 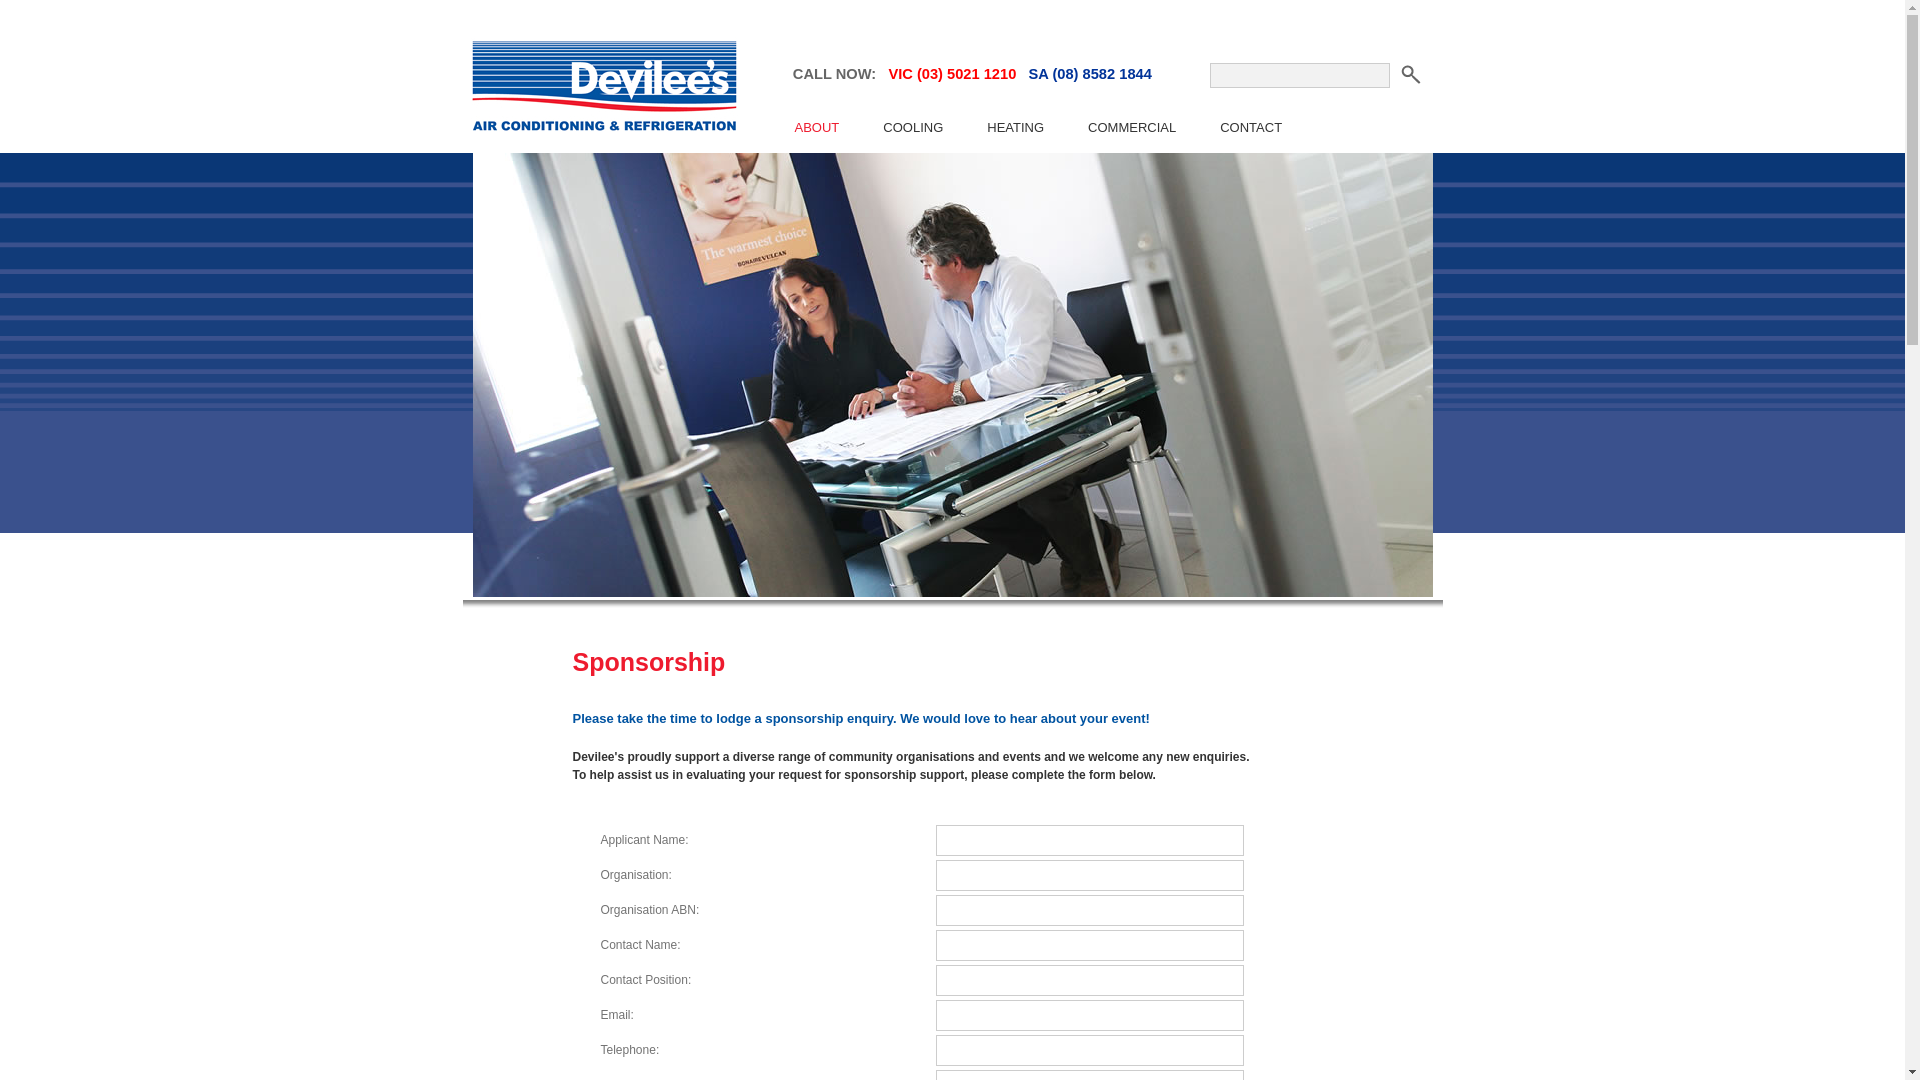 I want to click on Devilees Air Conditioning & Refrigeration, so click(x=600, y=90).